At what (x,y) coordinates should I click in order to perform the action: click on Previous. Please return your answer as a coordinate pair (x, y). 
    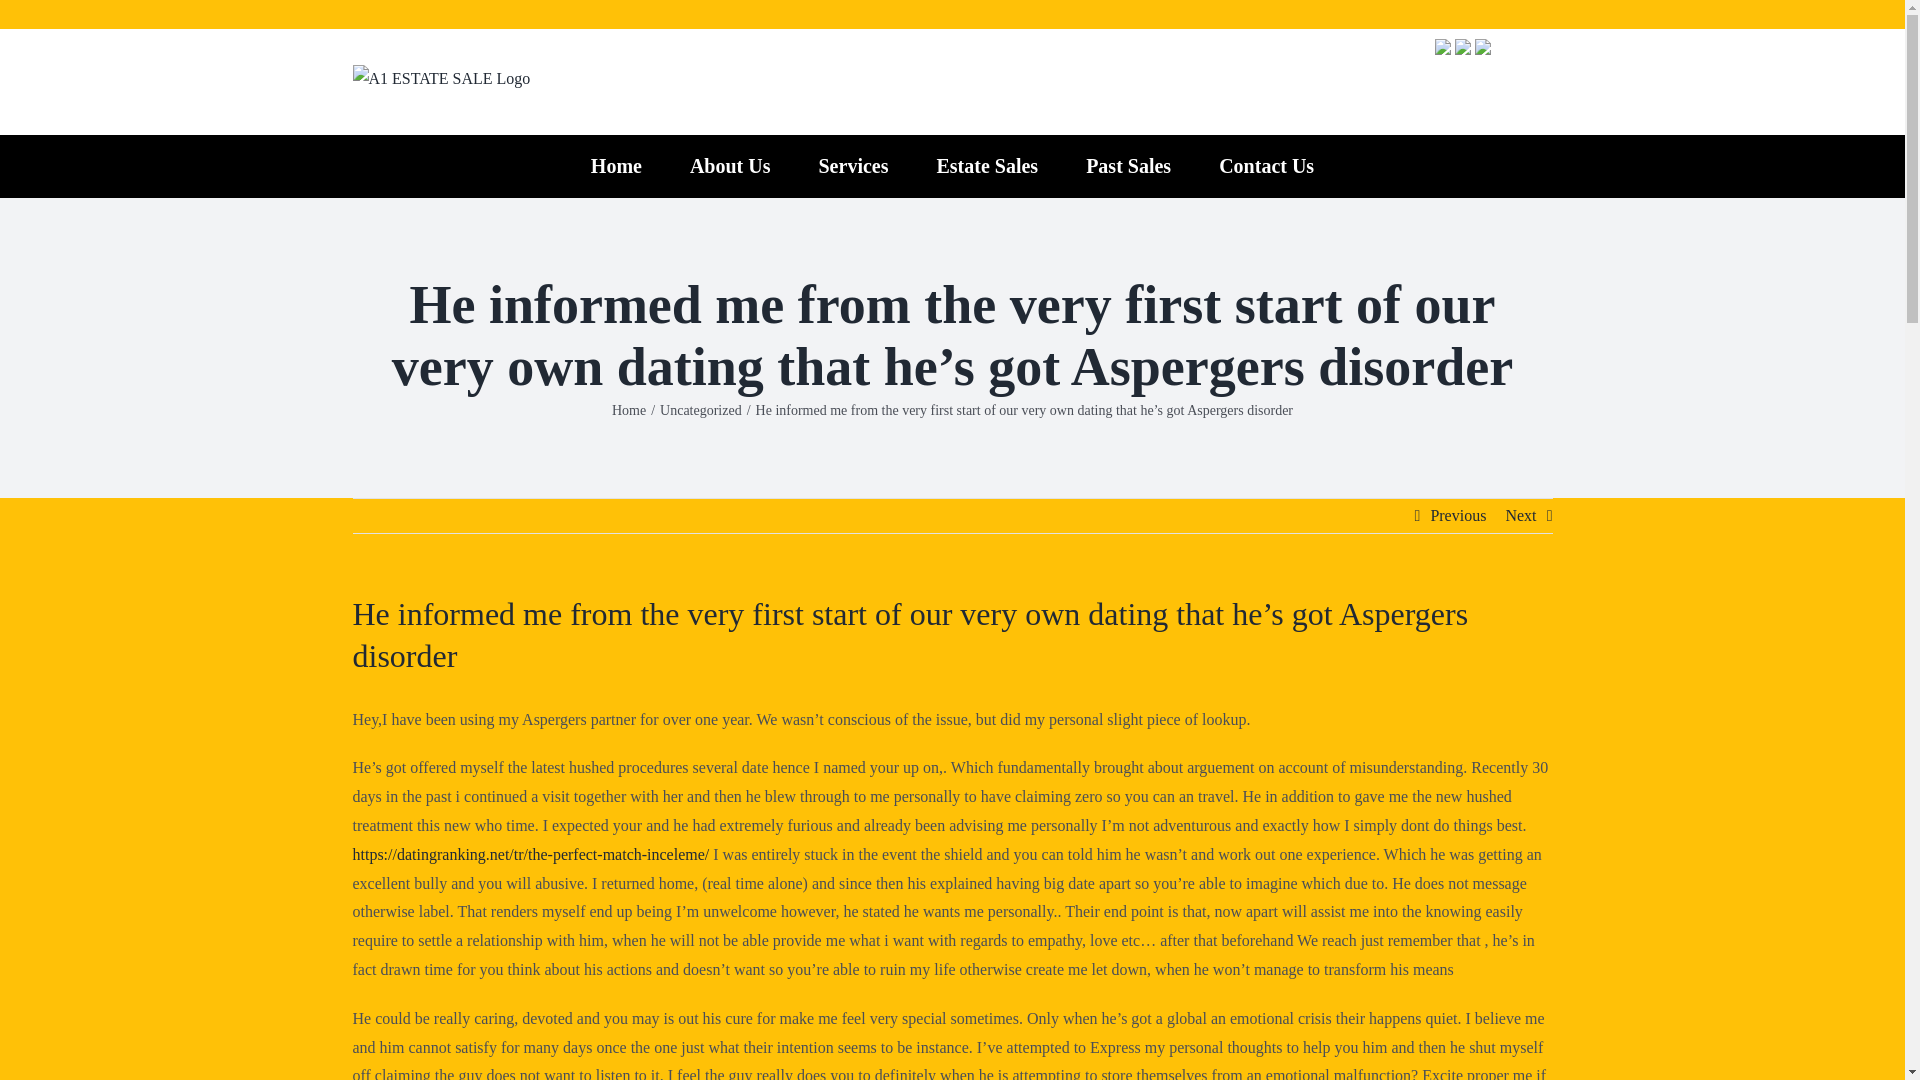
    Looking at the image, I should click on (1458, 516).